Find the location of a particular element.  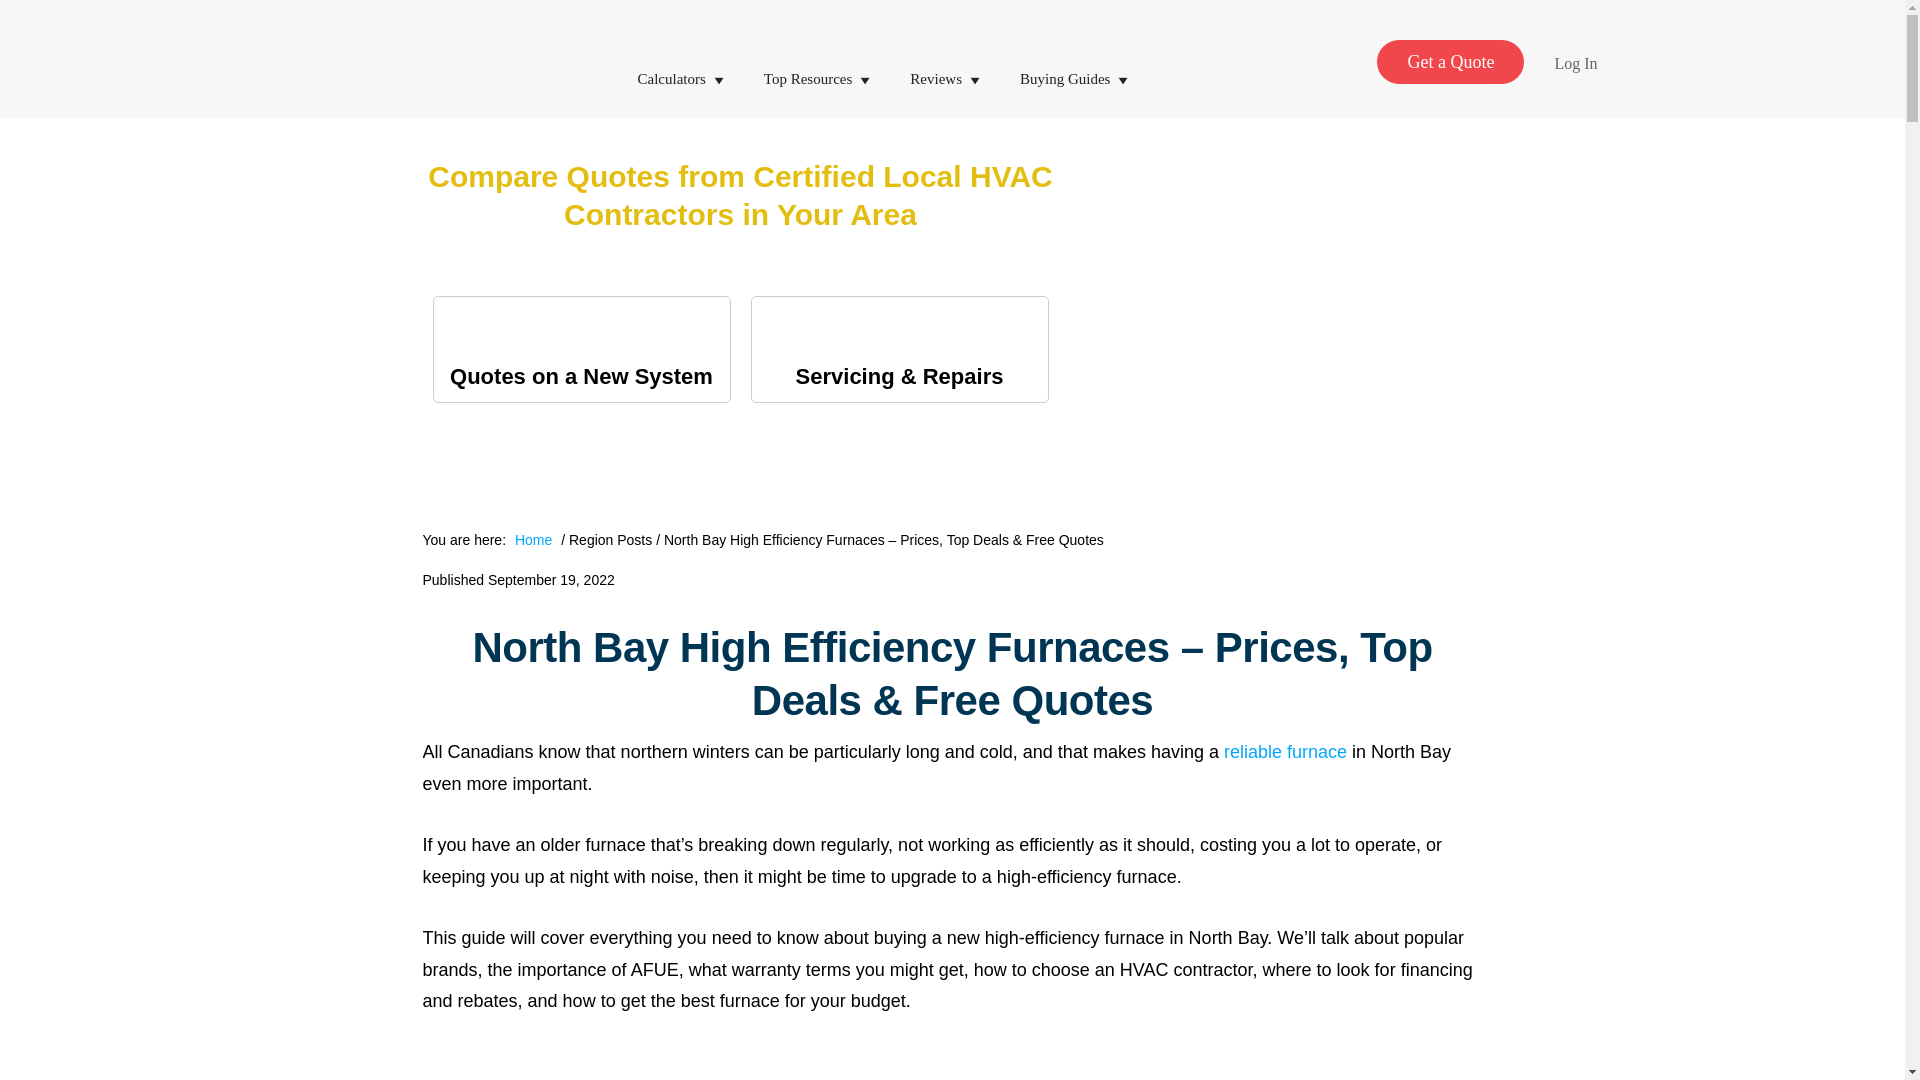

Top Resources is located at coordinates (822, 60).